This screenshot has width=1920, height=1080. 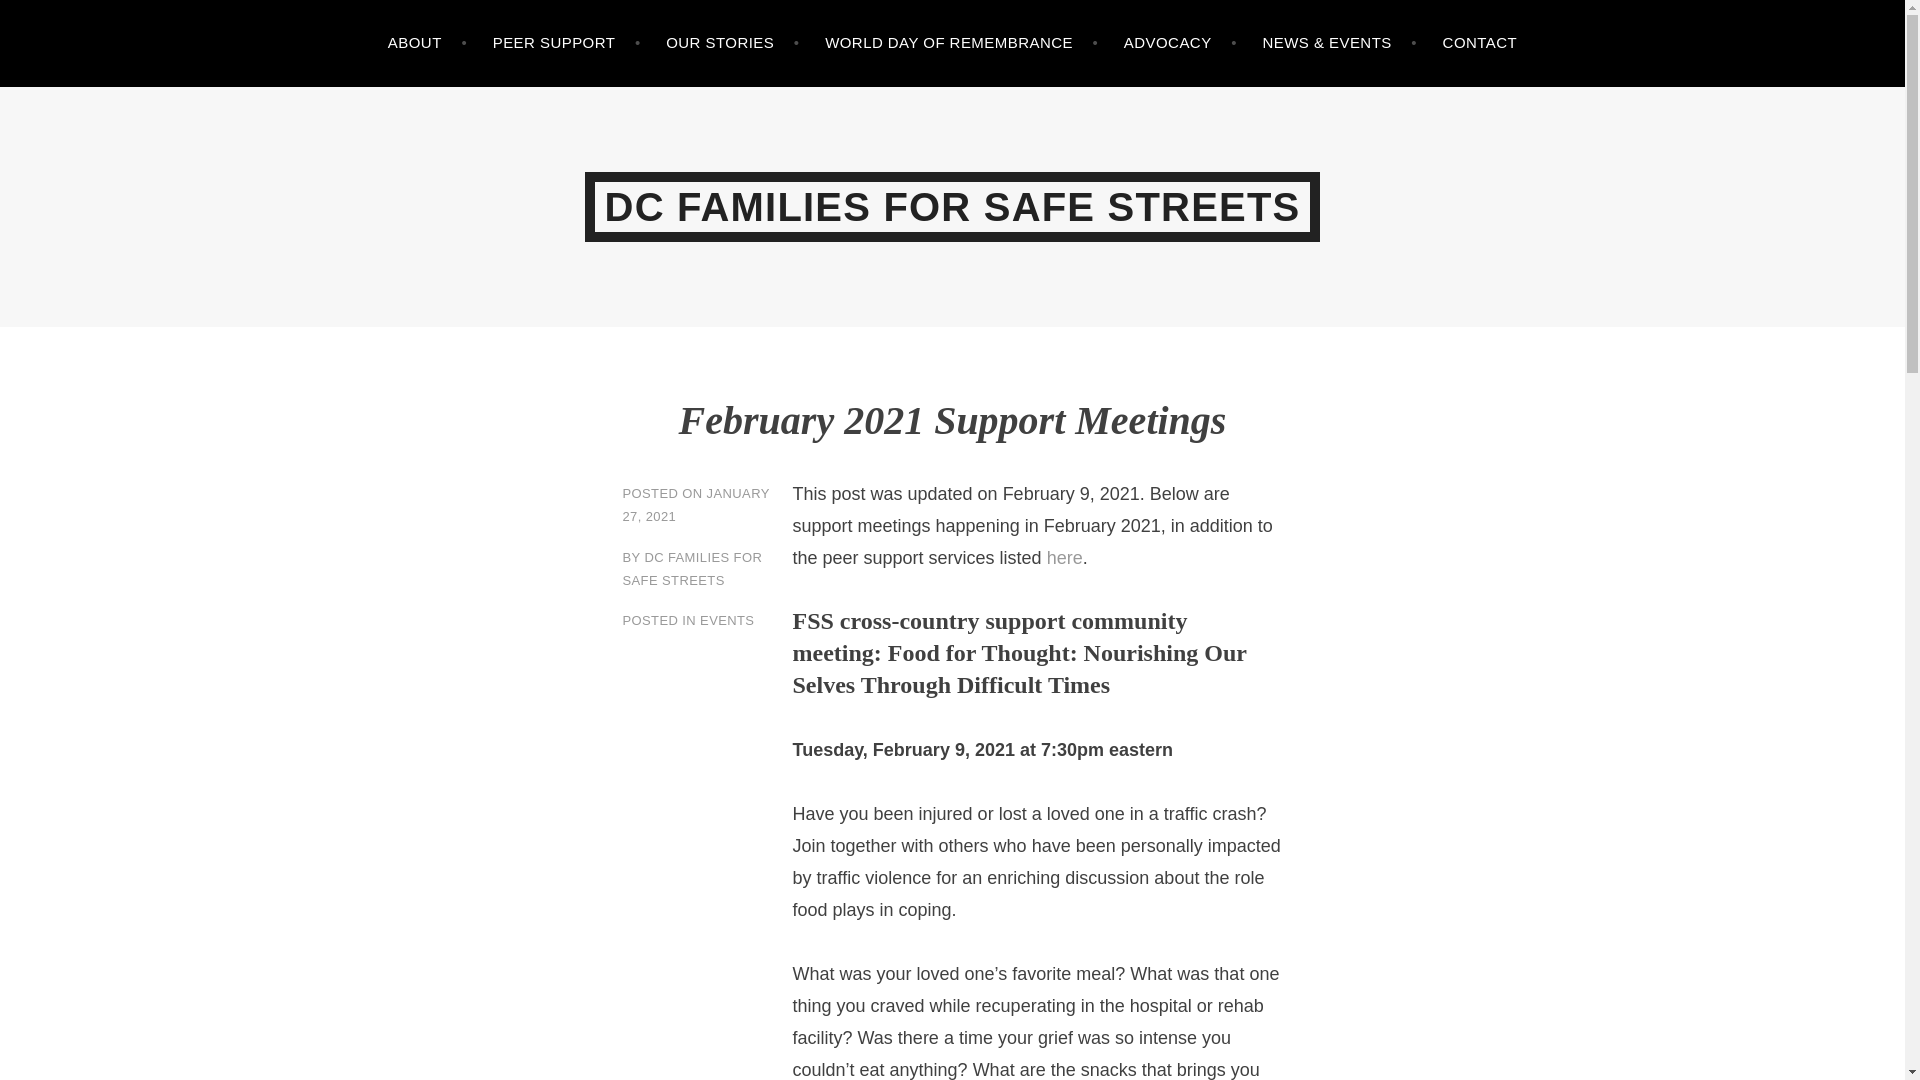 I want to click on here, so click(x=1064, y=558).